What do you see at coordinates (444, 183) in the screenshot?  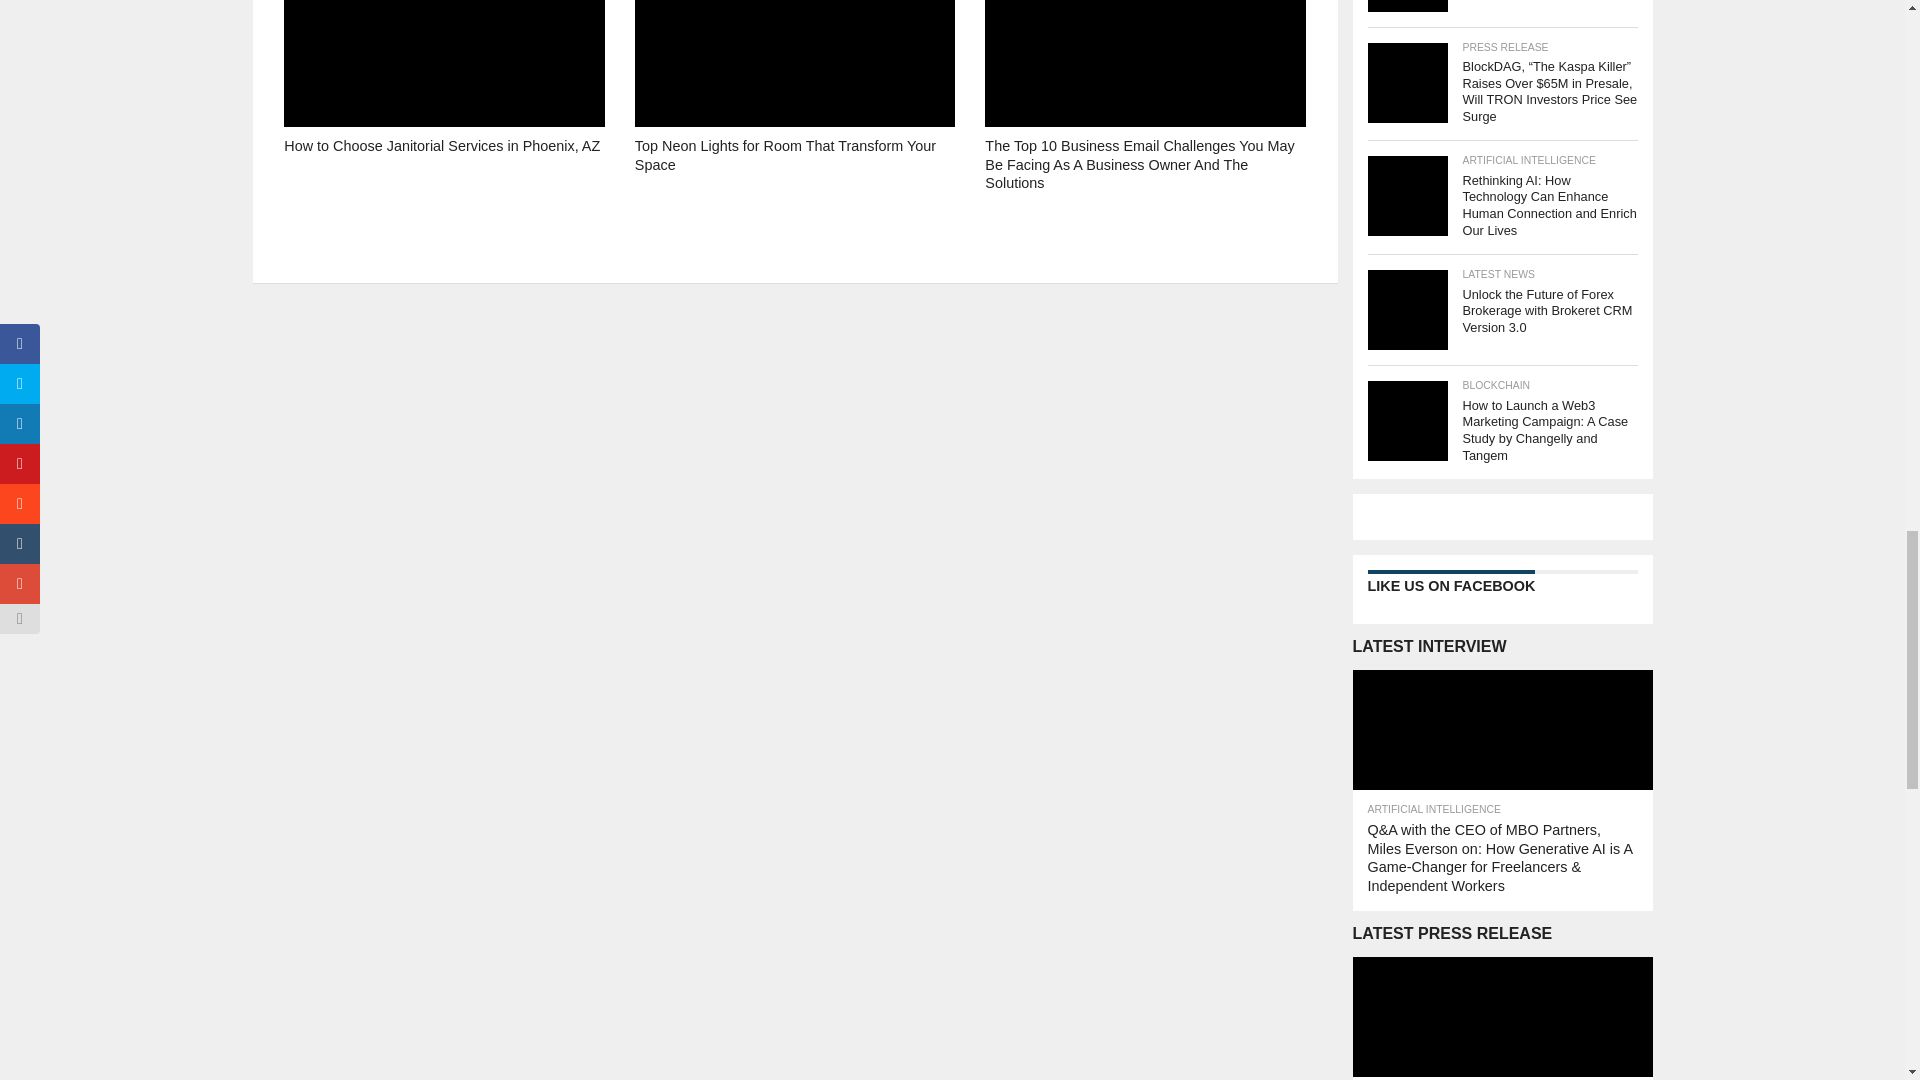 I see `How to Choose Janitorial Services in Phoenix, AZ` at bounding box center [444, 183].